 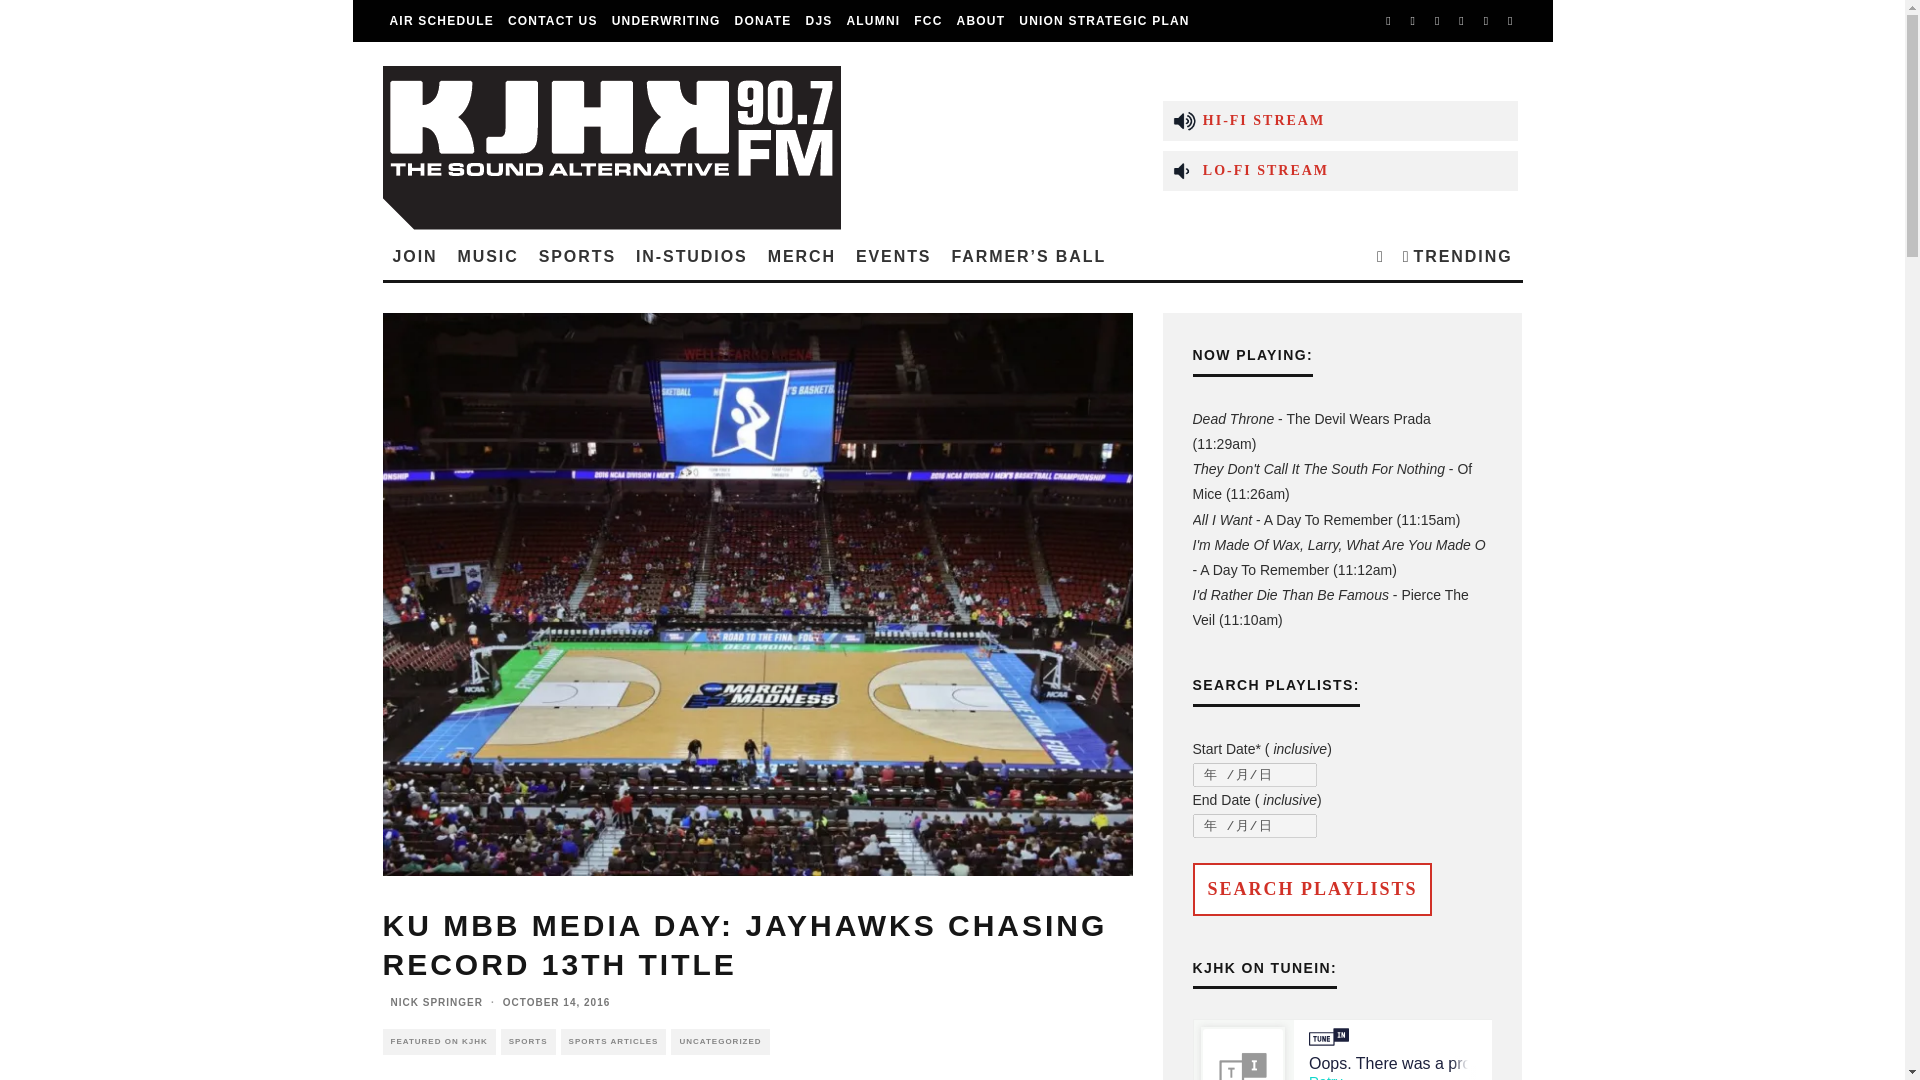 What do you see at coordinates (927, 21) in the screenshot?
I see `FCC` at bounding box center [927, 21].